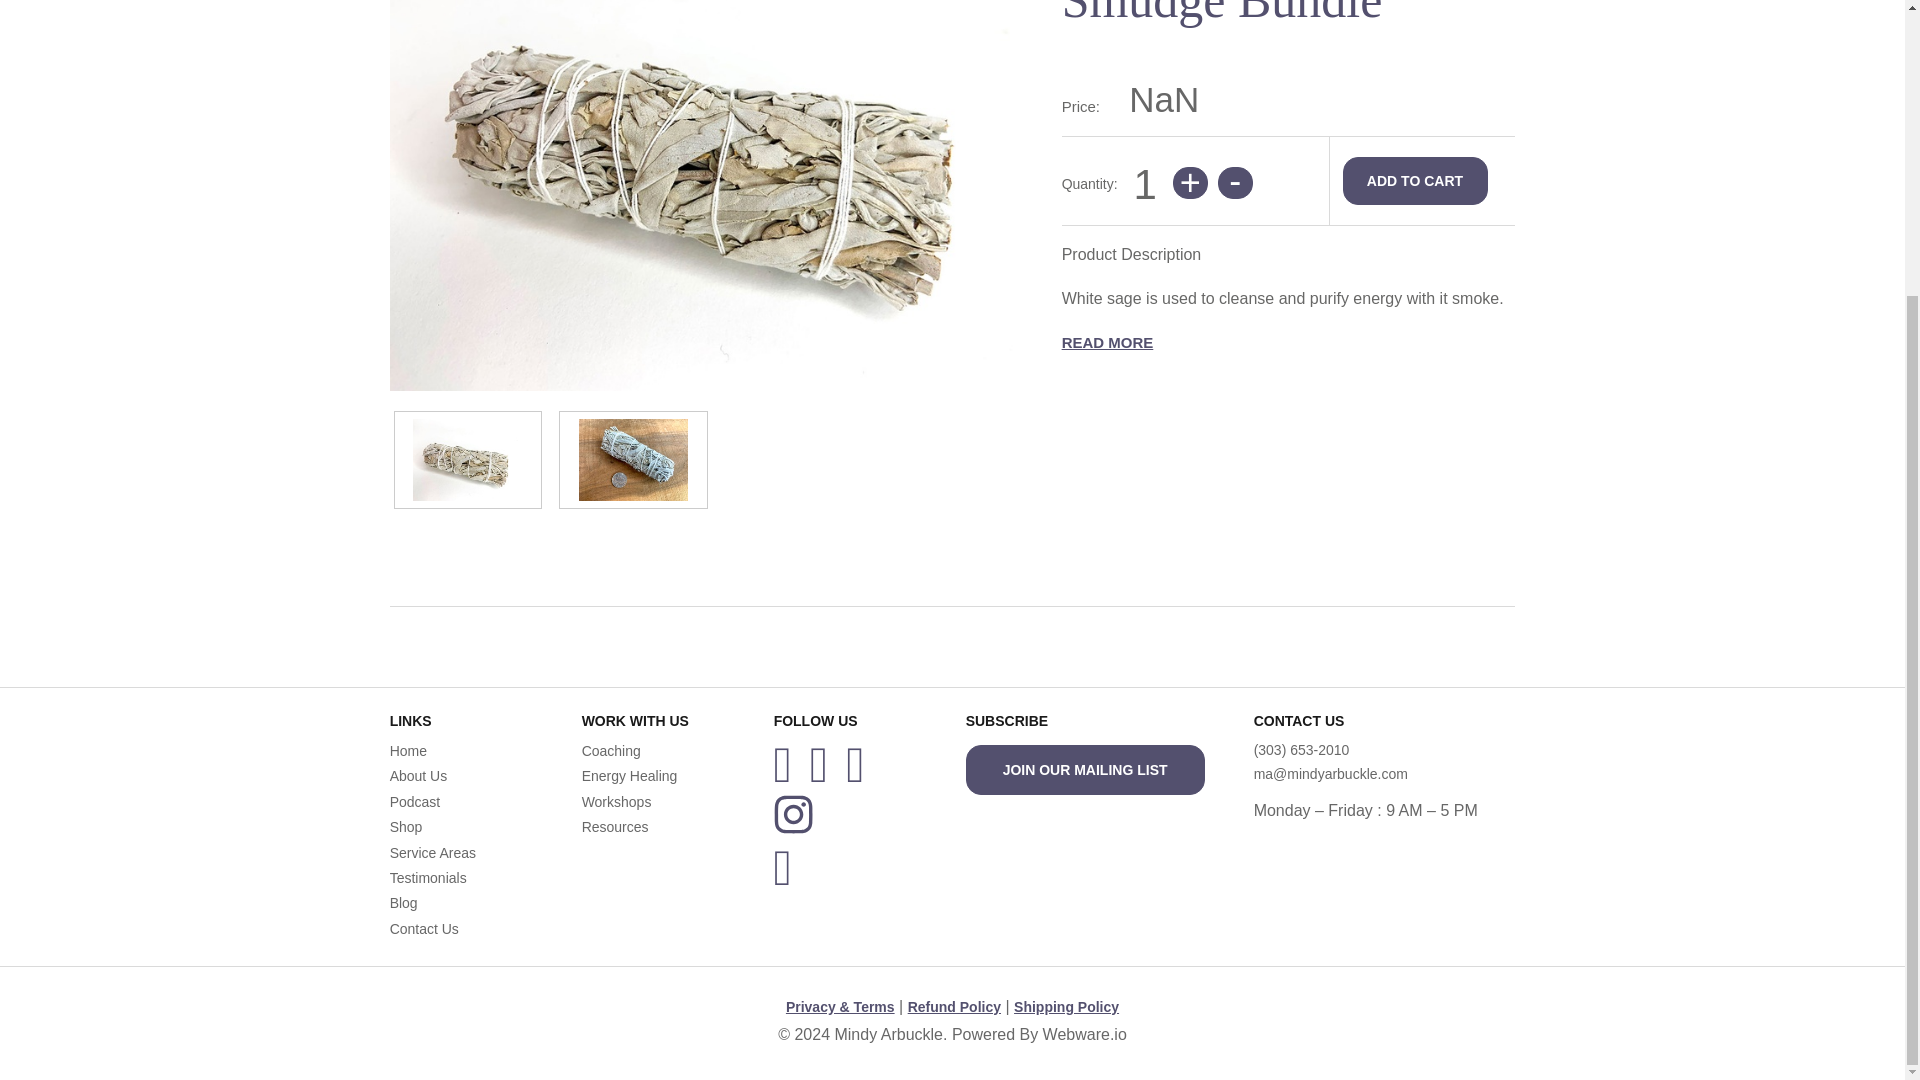 This screenshot has width=1920, height=1080. I want to click on READ MORE, so click(1107, 342).